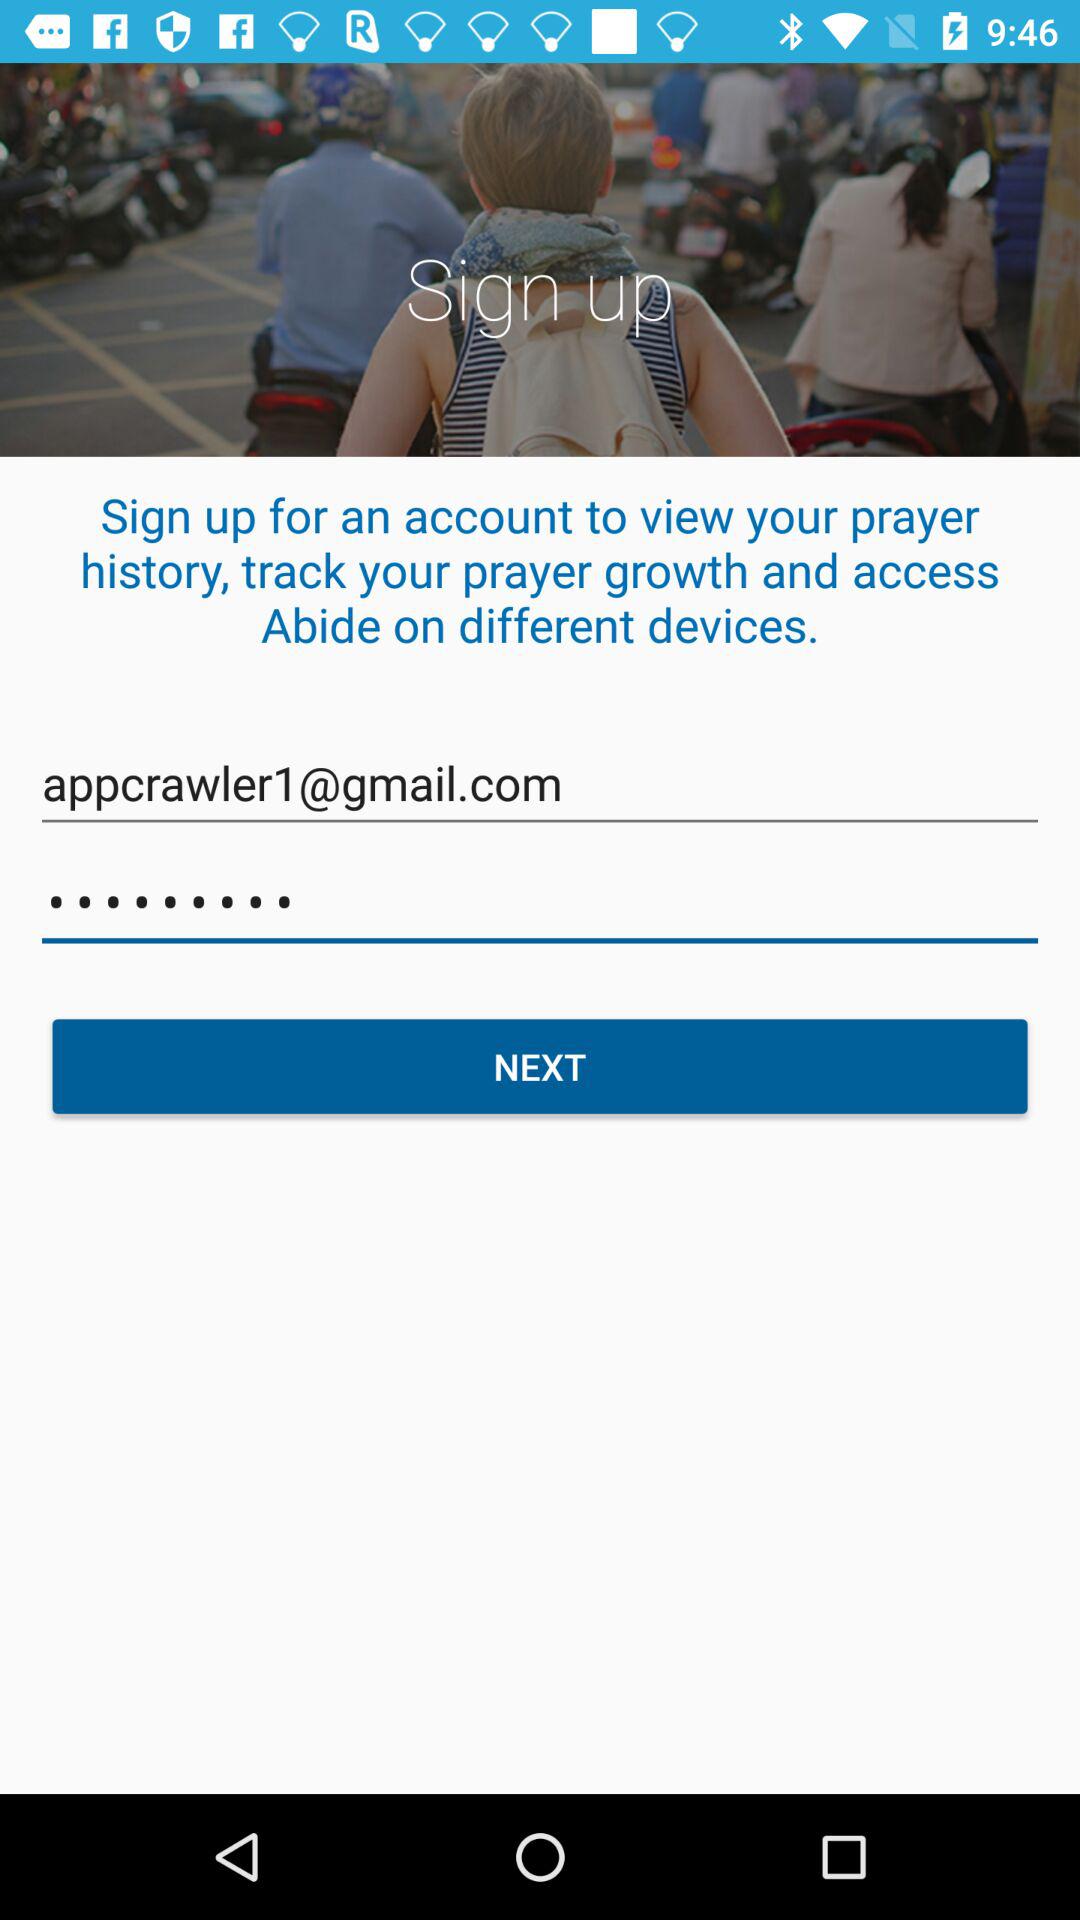  I want to click on tap next, so click(540, 1066).